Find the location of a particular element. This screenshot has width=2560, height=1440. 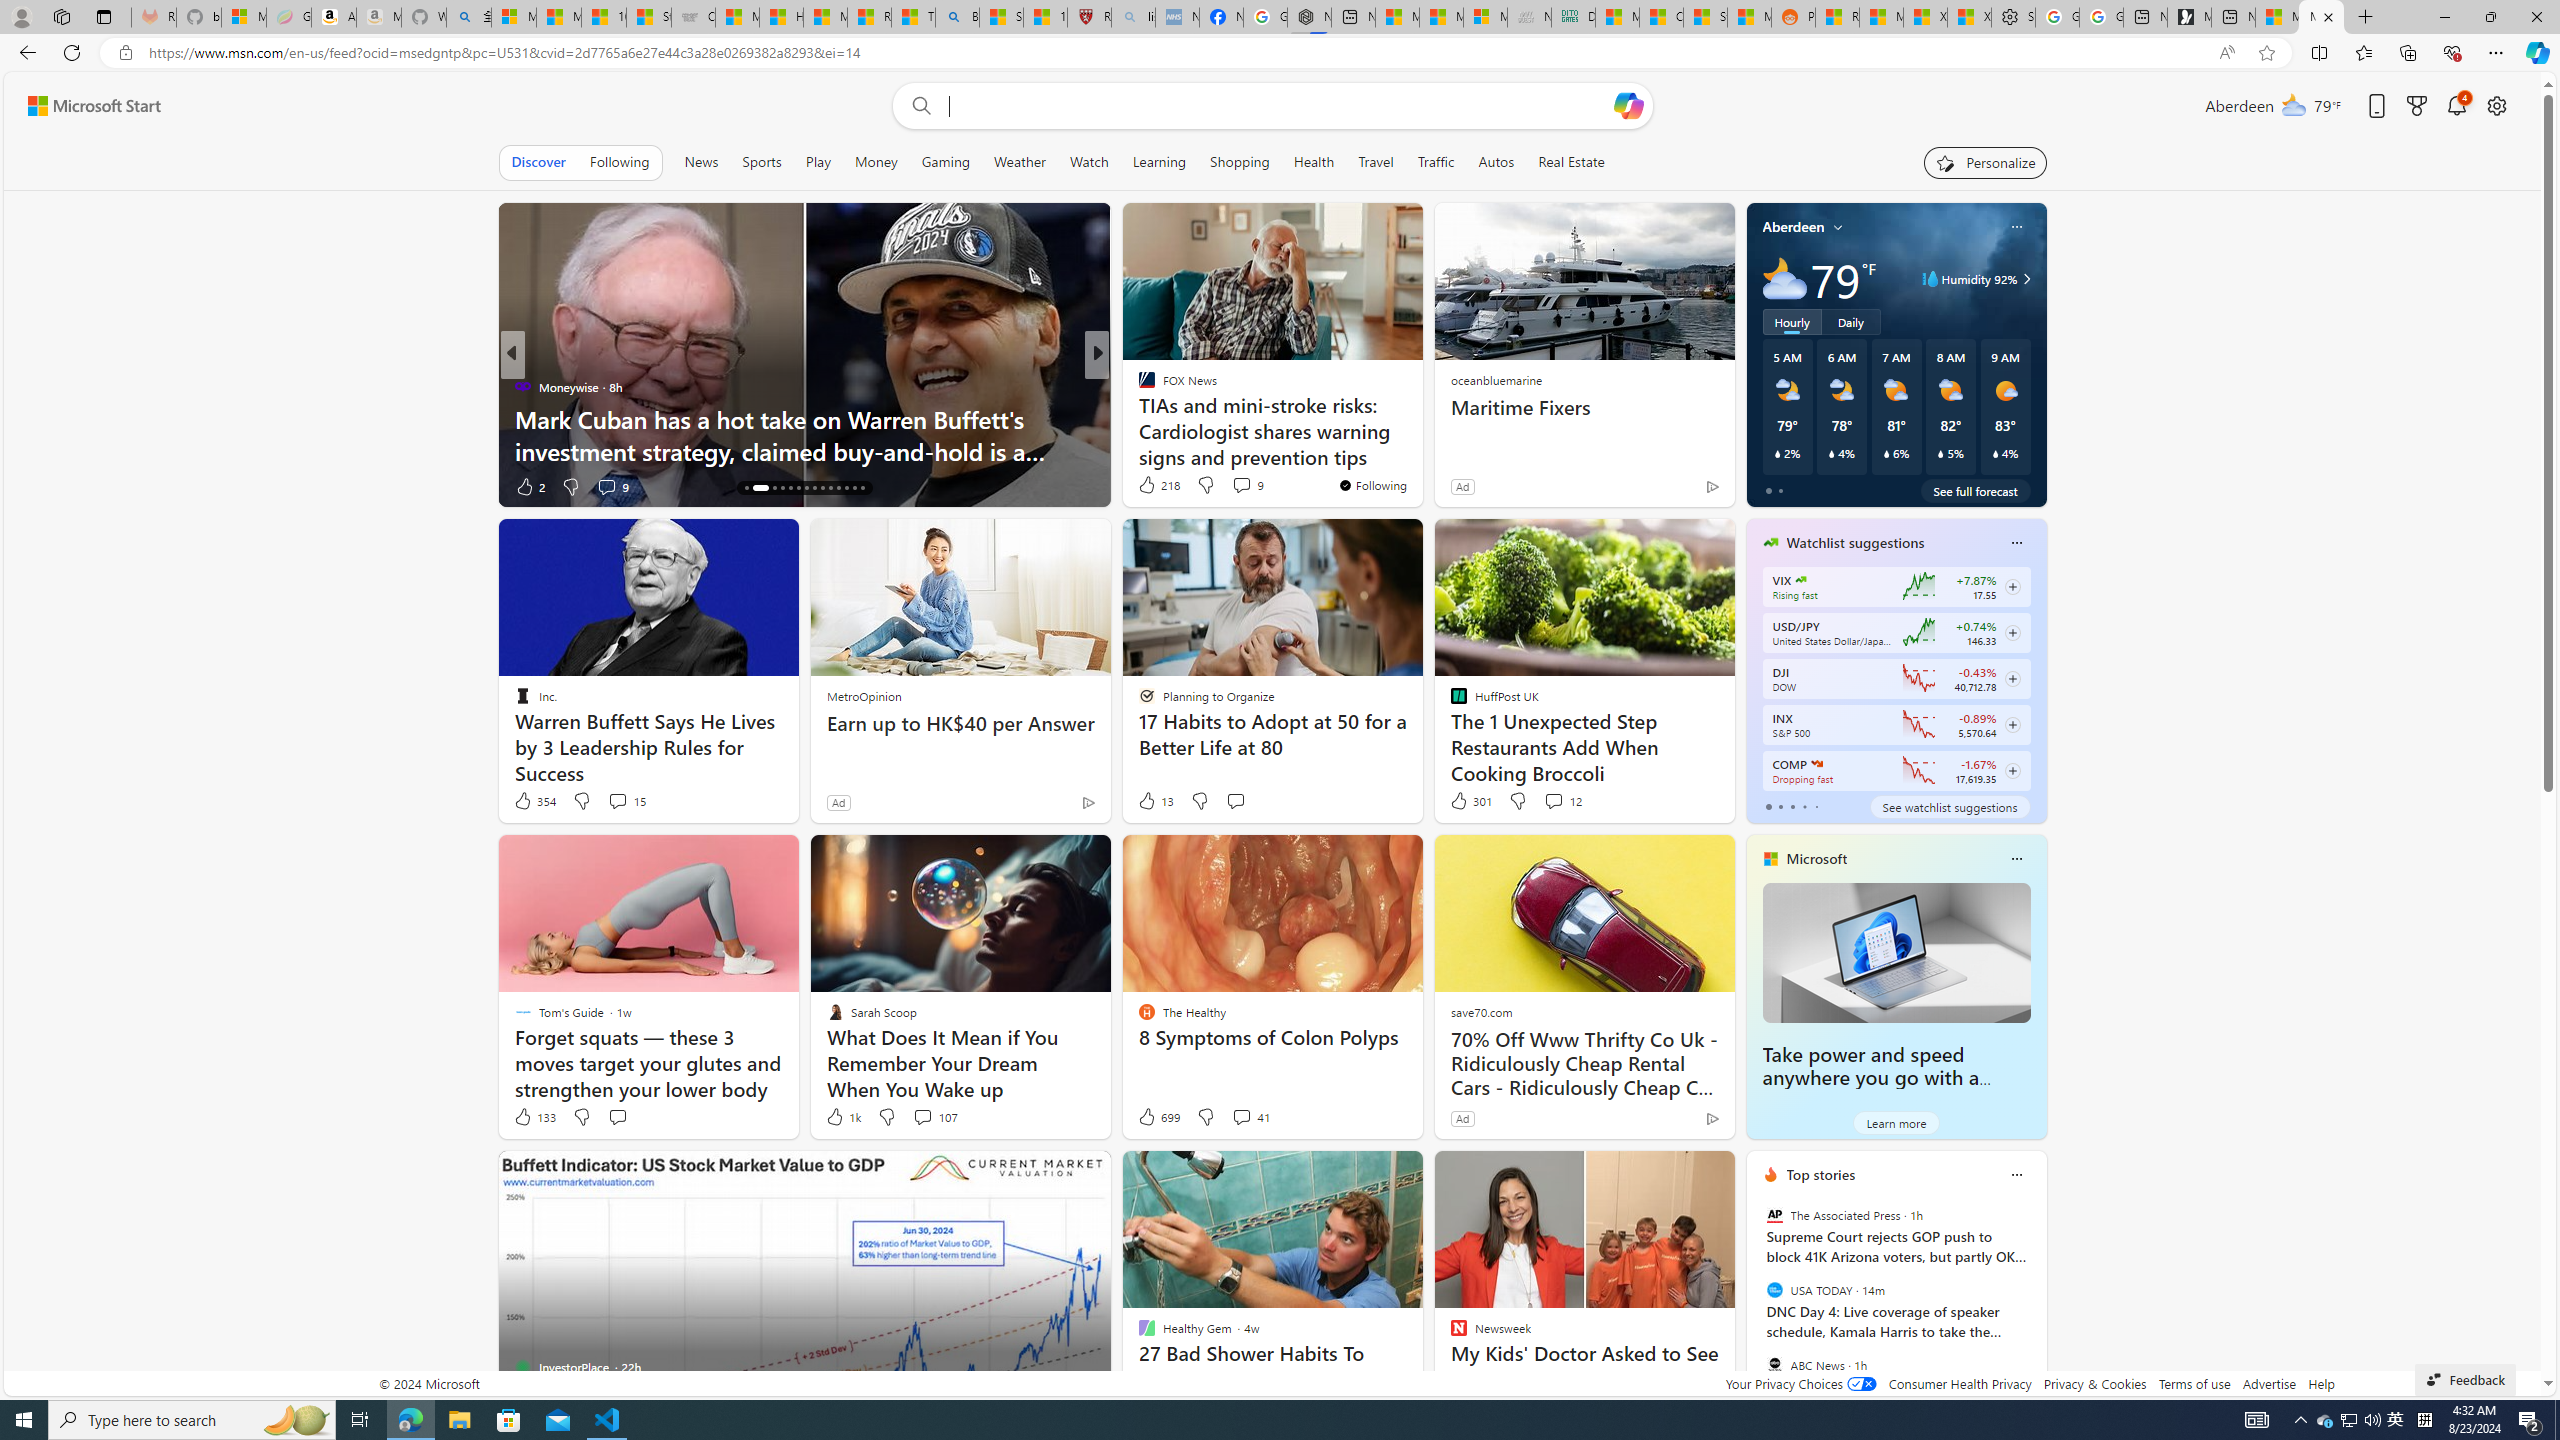

View comments 9 Comment is located at coordinates (1248, 484).